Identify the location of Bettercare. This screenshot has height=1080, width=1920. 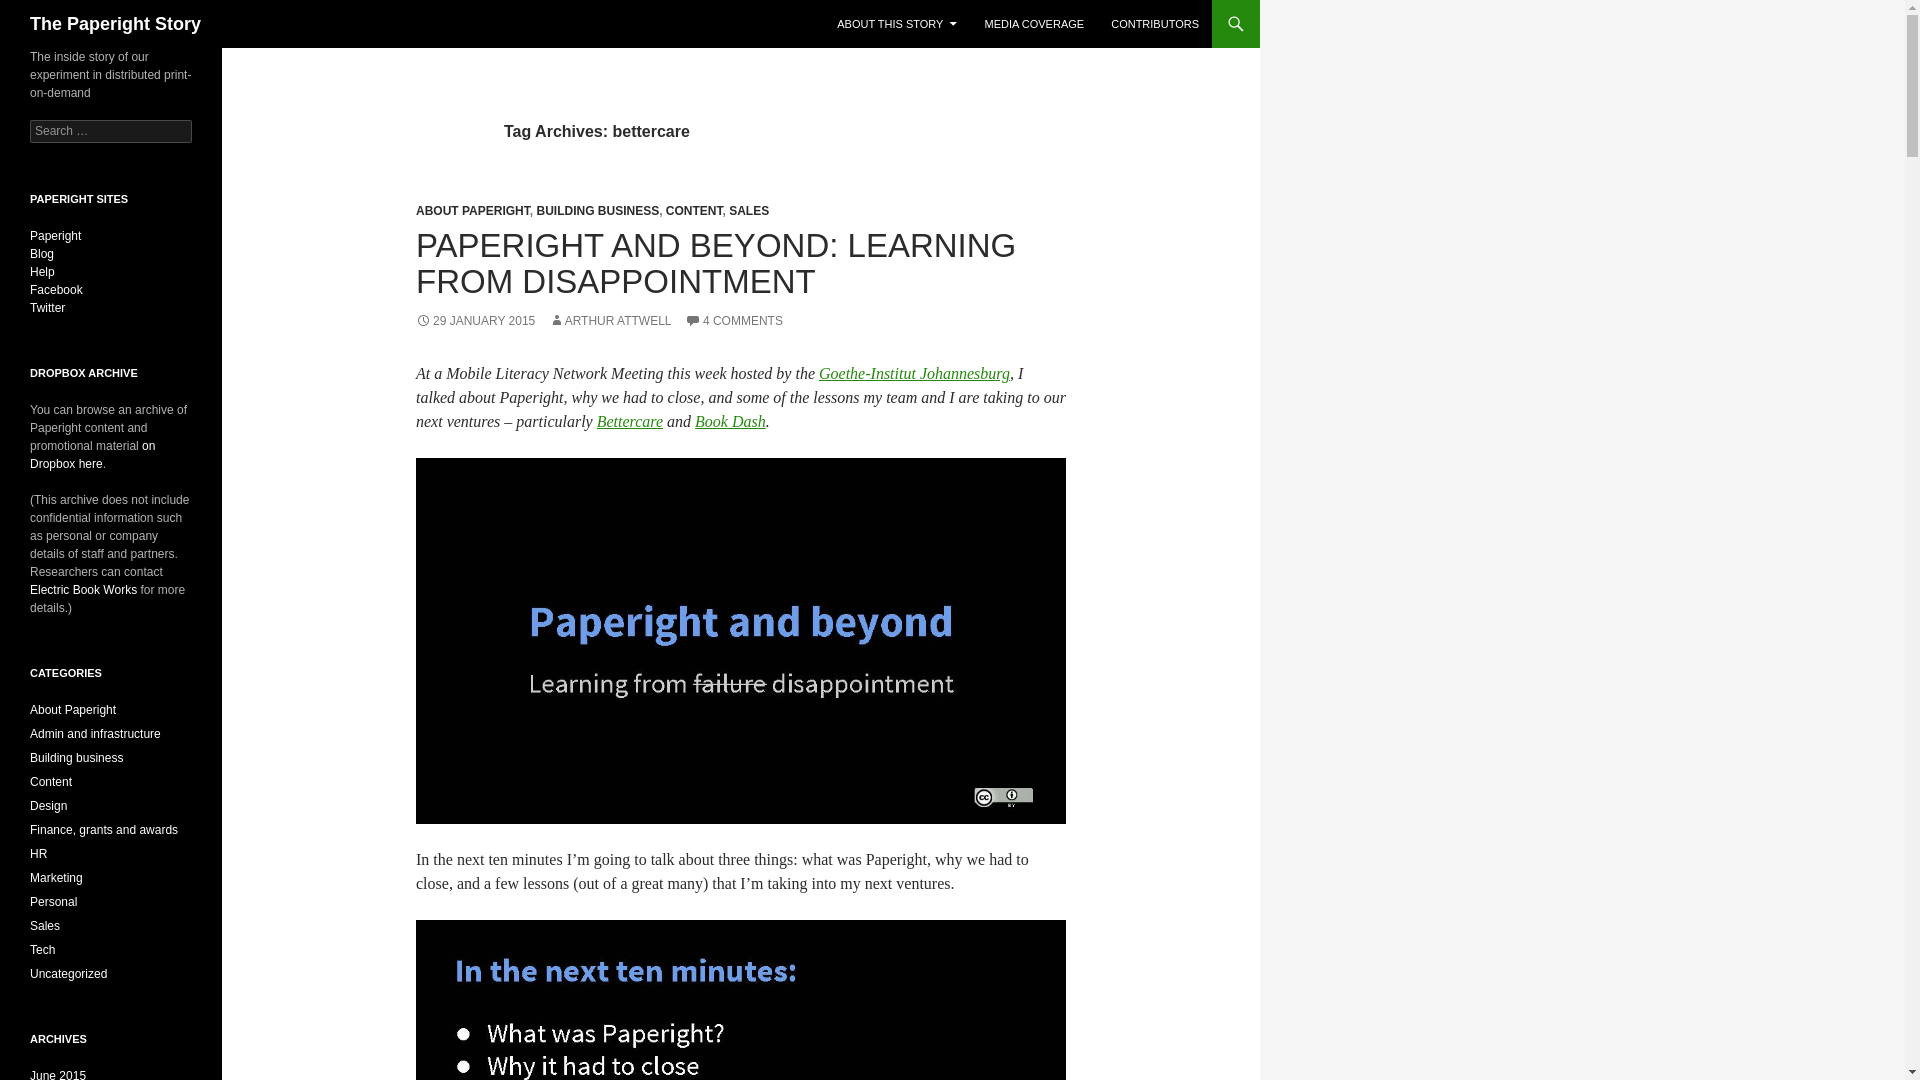
(630, 420).